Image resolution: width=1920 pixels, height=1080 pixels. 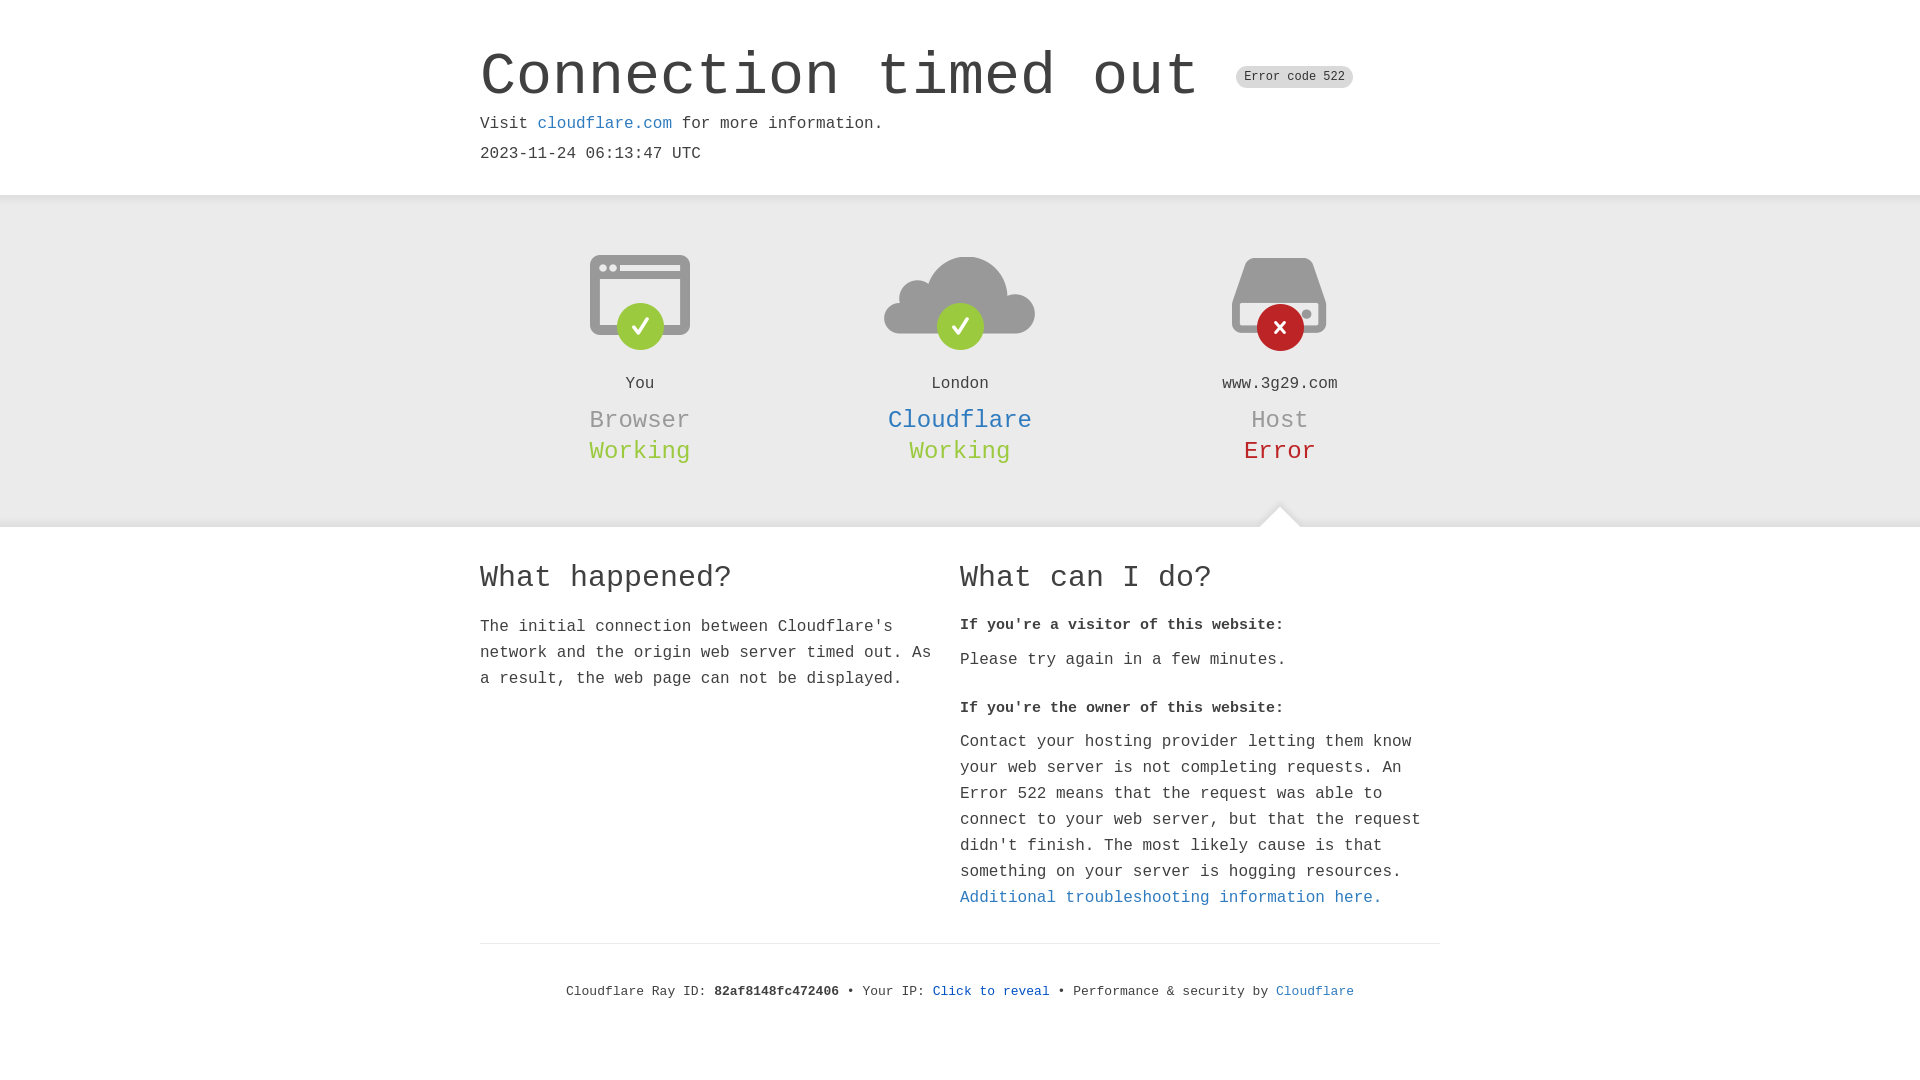 I want to click on Cloudflare, so click(x=1315, y=992).